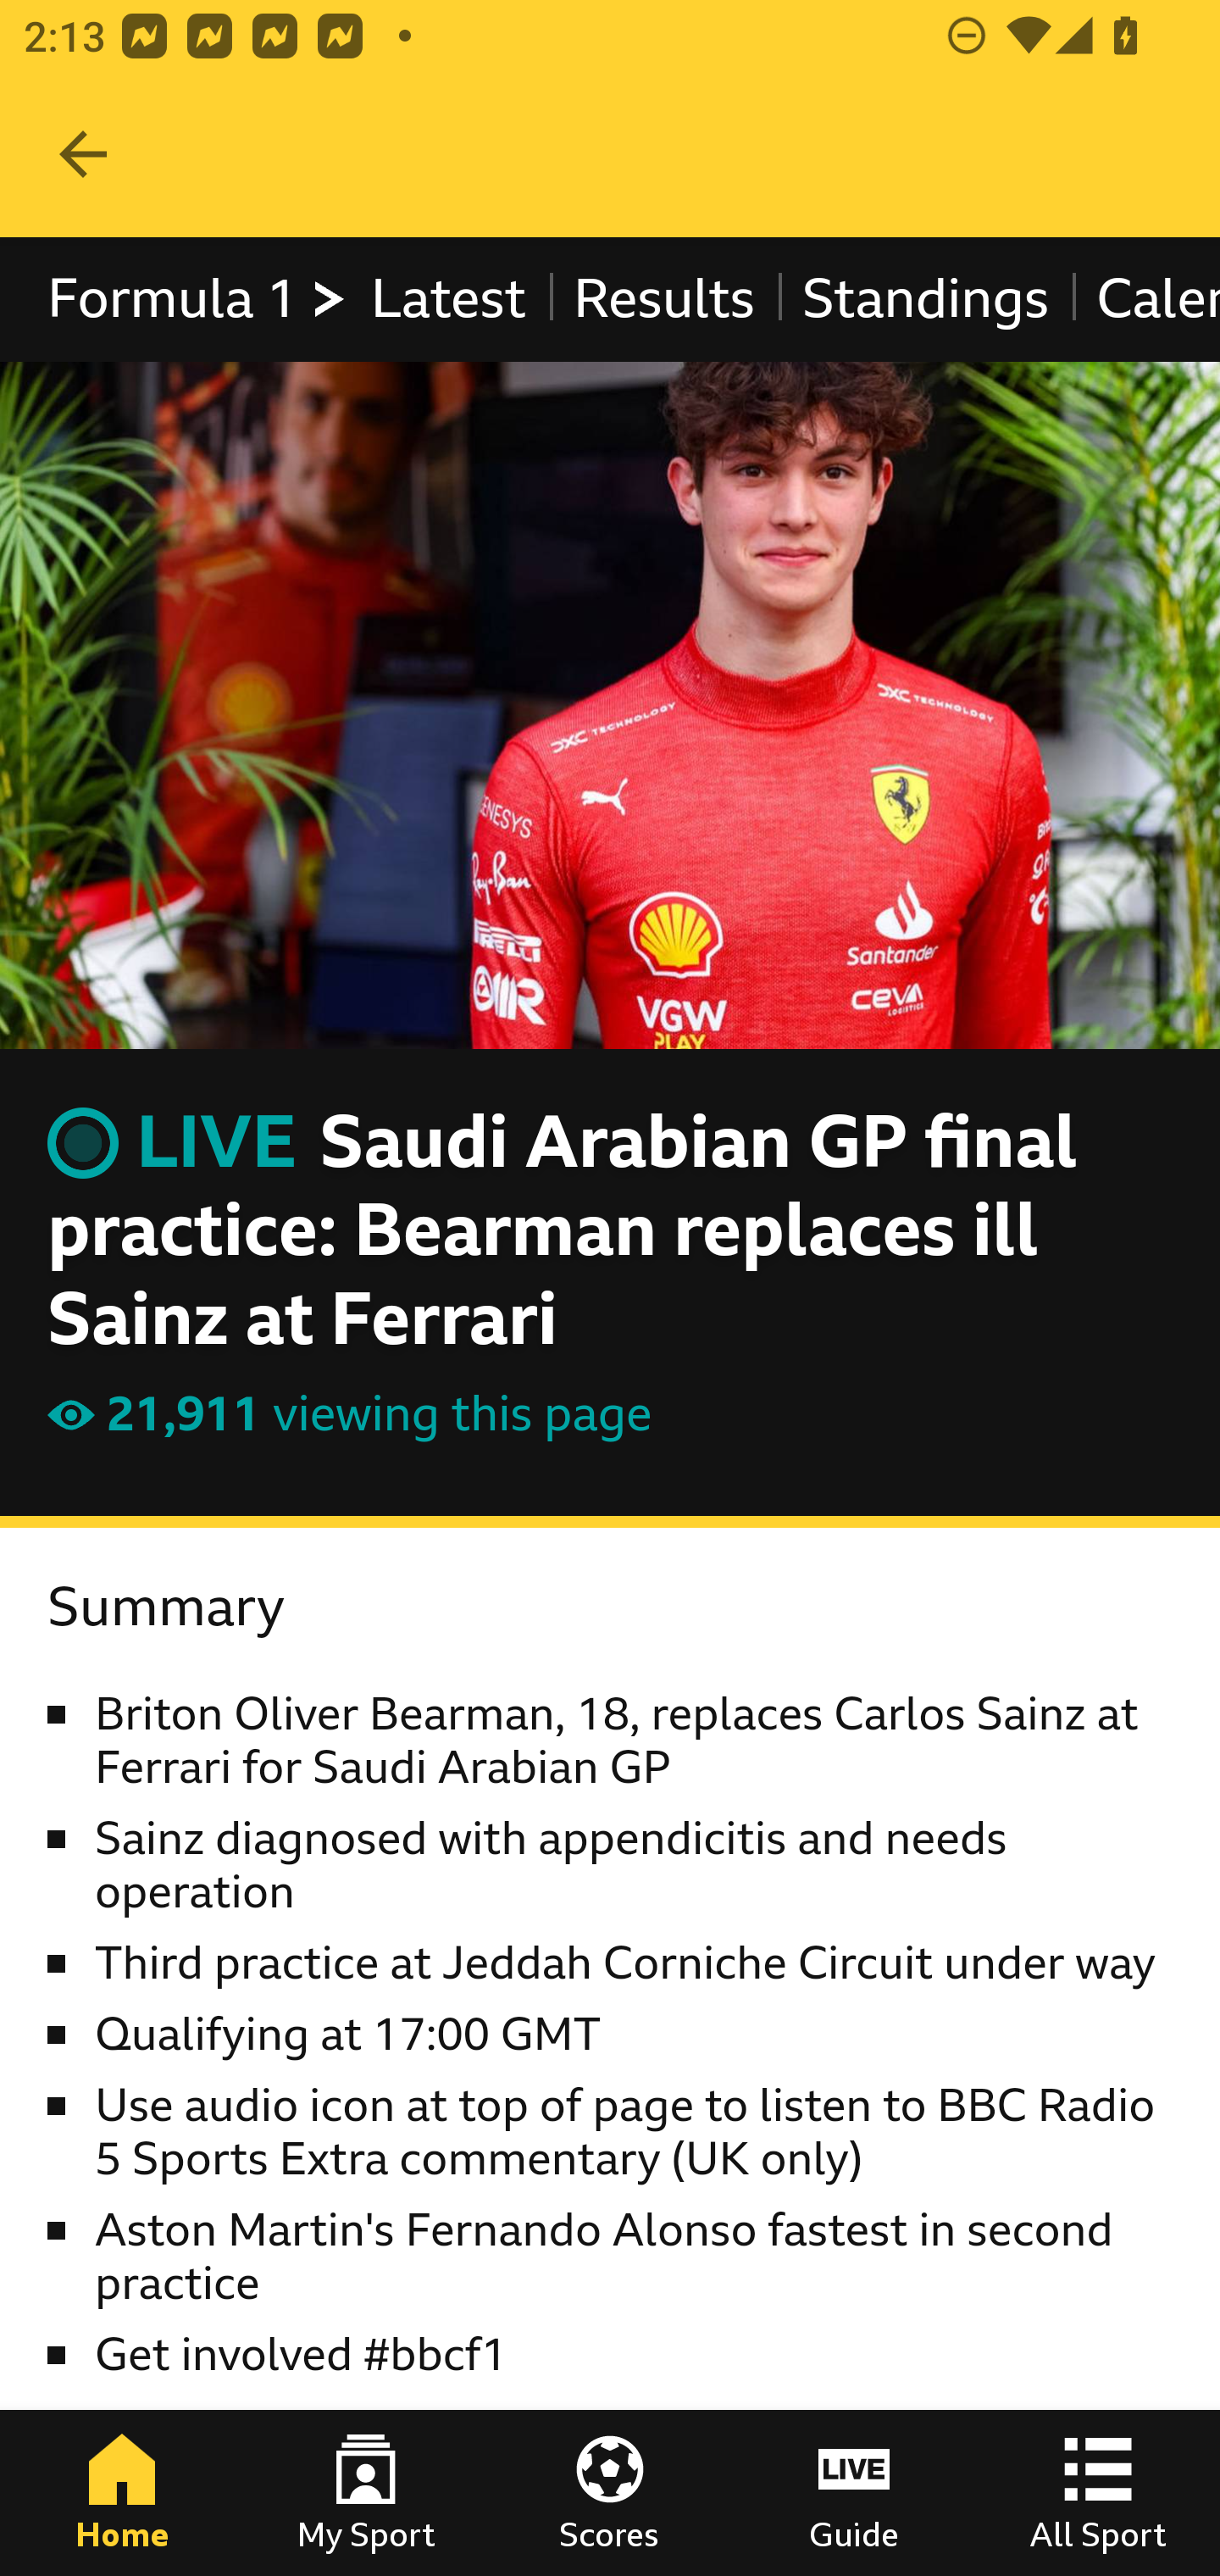 The width and height of the screenshot is (1220, 2576). Describe the element at coordinates (1098, 2493) in the screenshot. I see `All Sport` at that location.